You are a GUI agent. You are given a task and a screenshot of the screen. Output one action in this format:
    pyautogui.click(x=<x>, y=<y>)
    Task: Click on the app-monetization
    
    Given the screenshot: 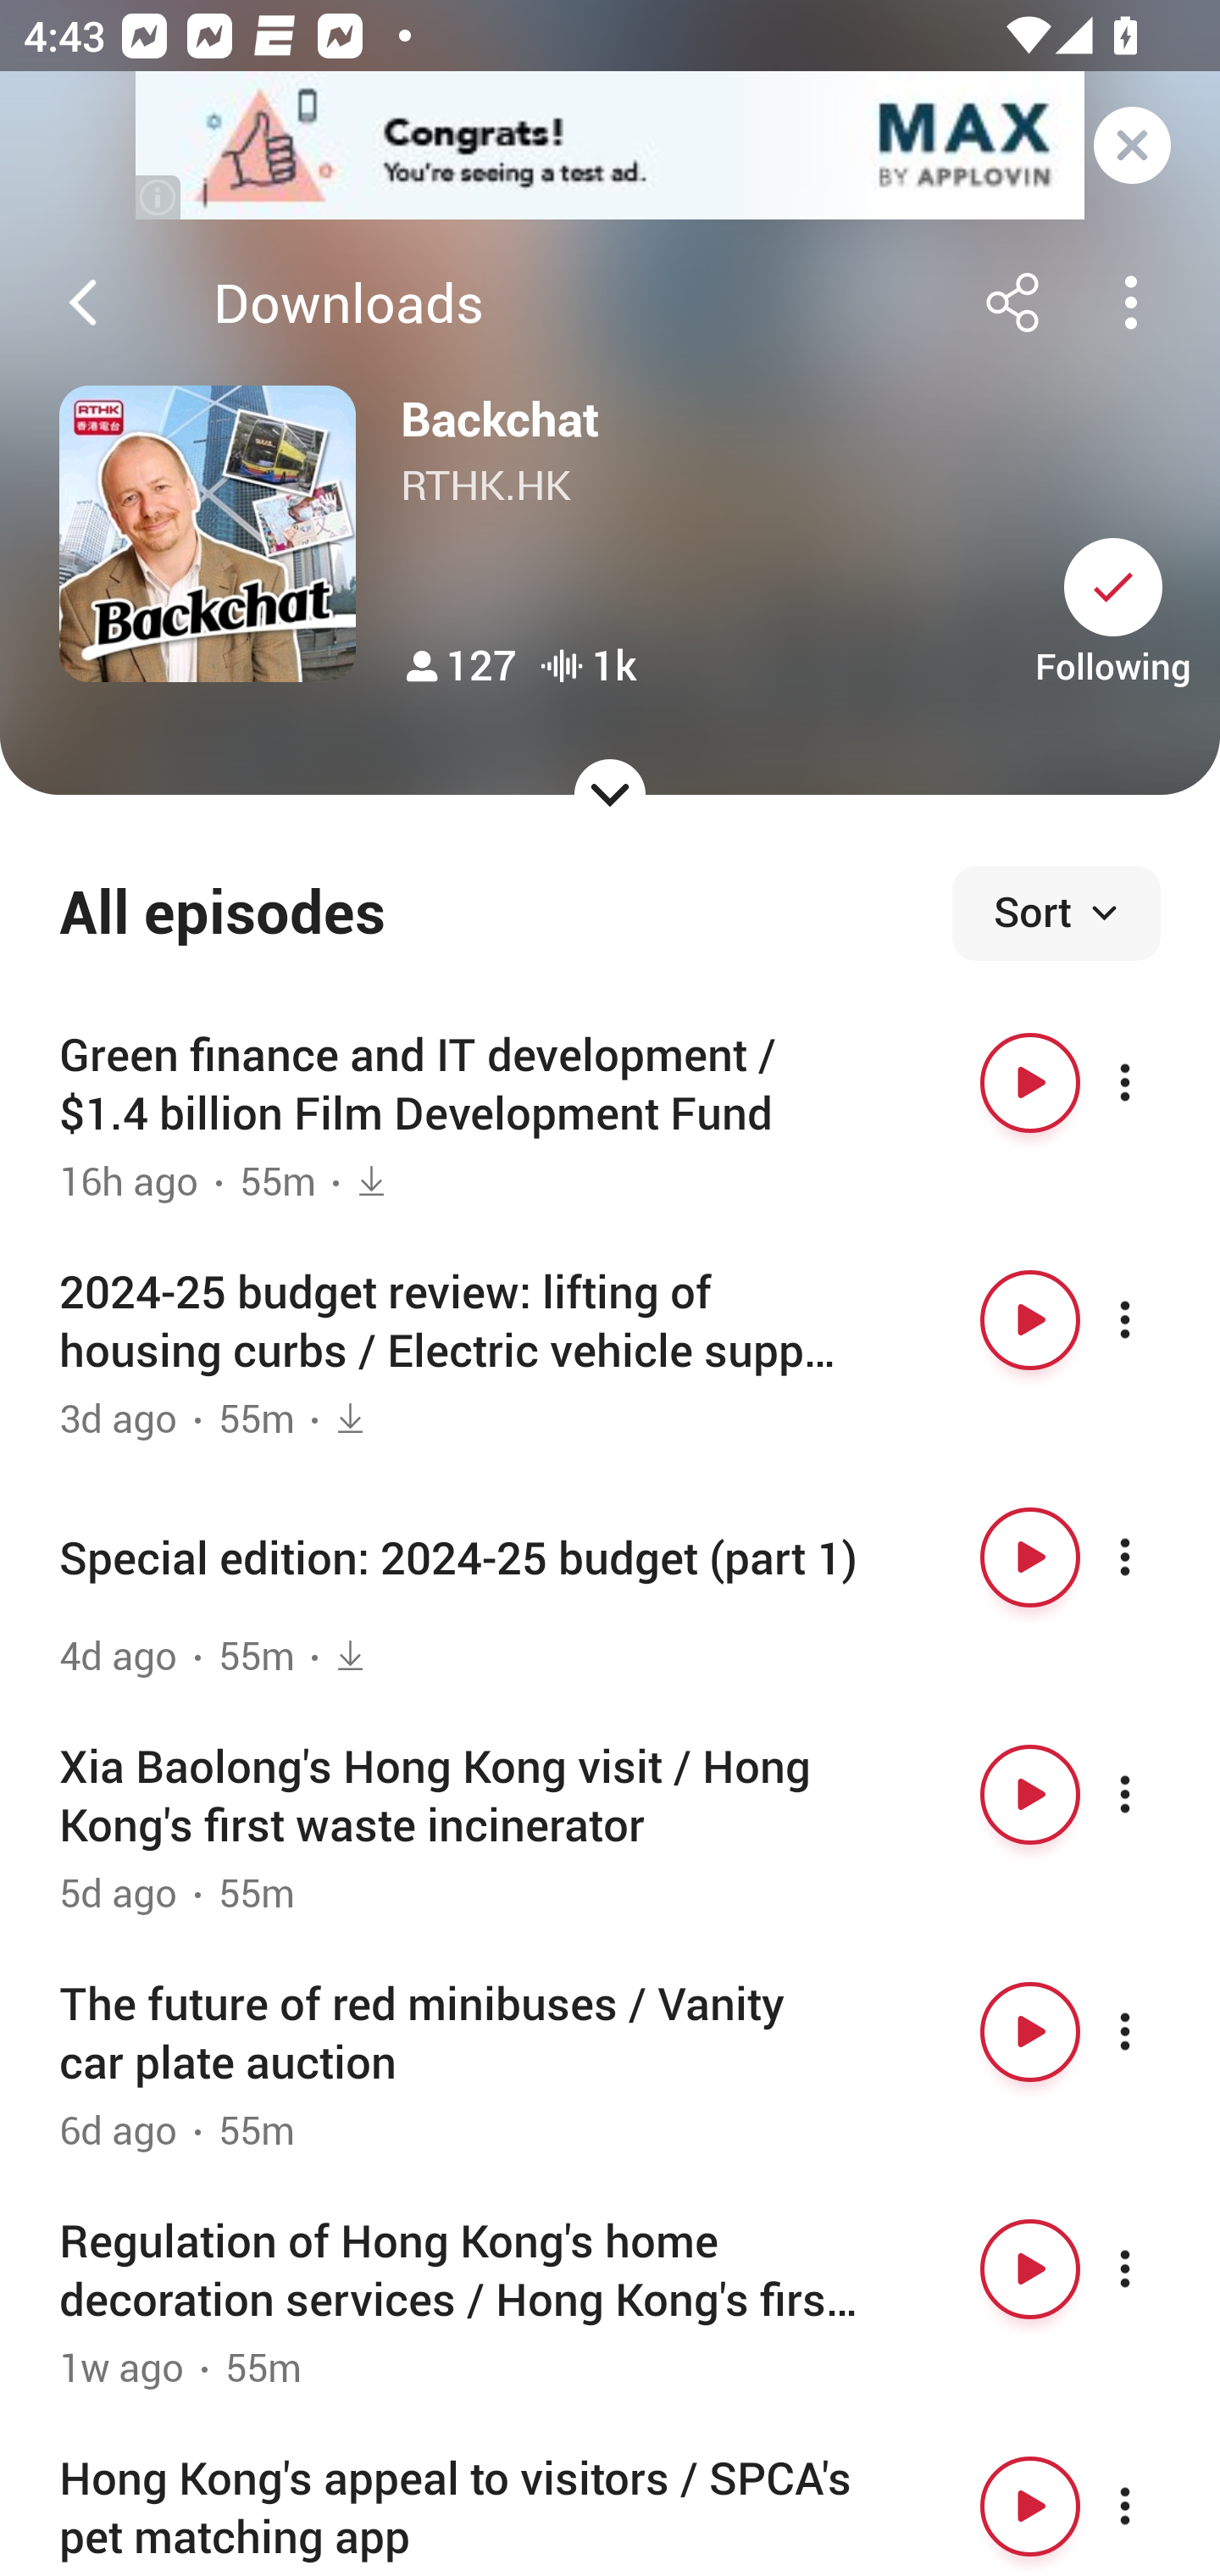 What is the action you would take?
    pyautogui.click(x=610, y=147)
    